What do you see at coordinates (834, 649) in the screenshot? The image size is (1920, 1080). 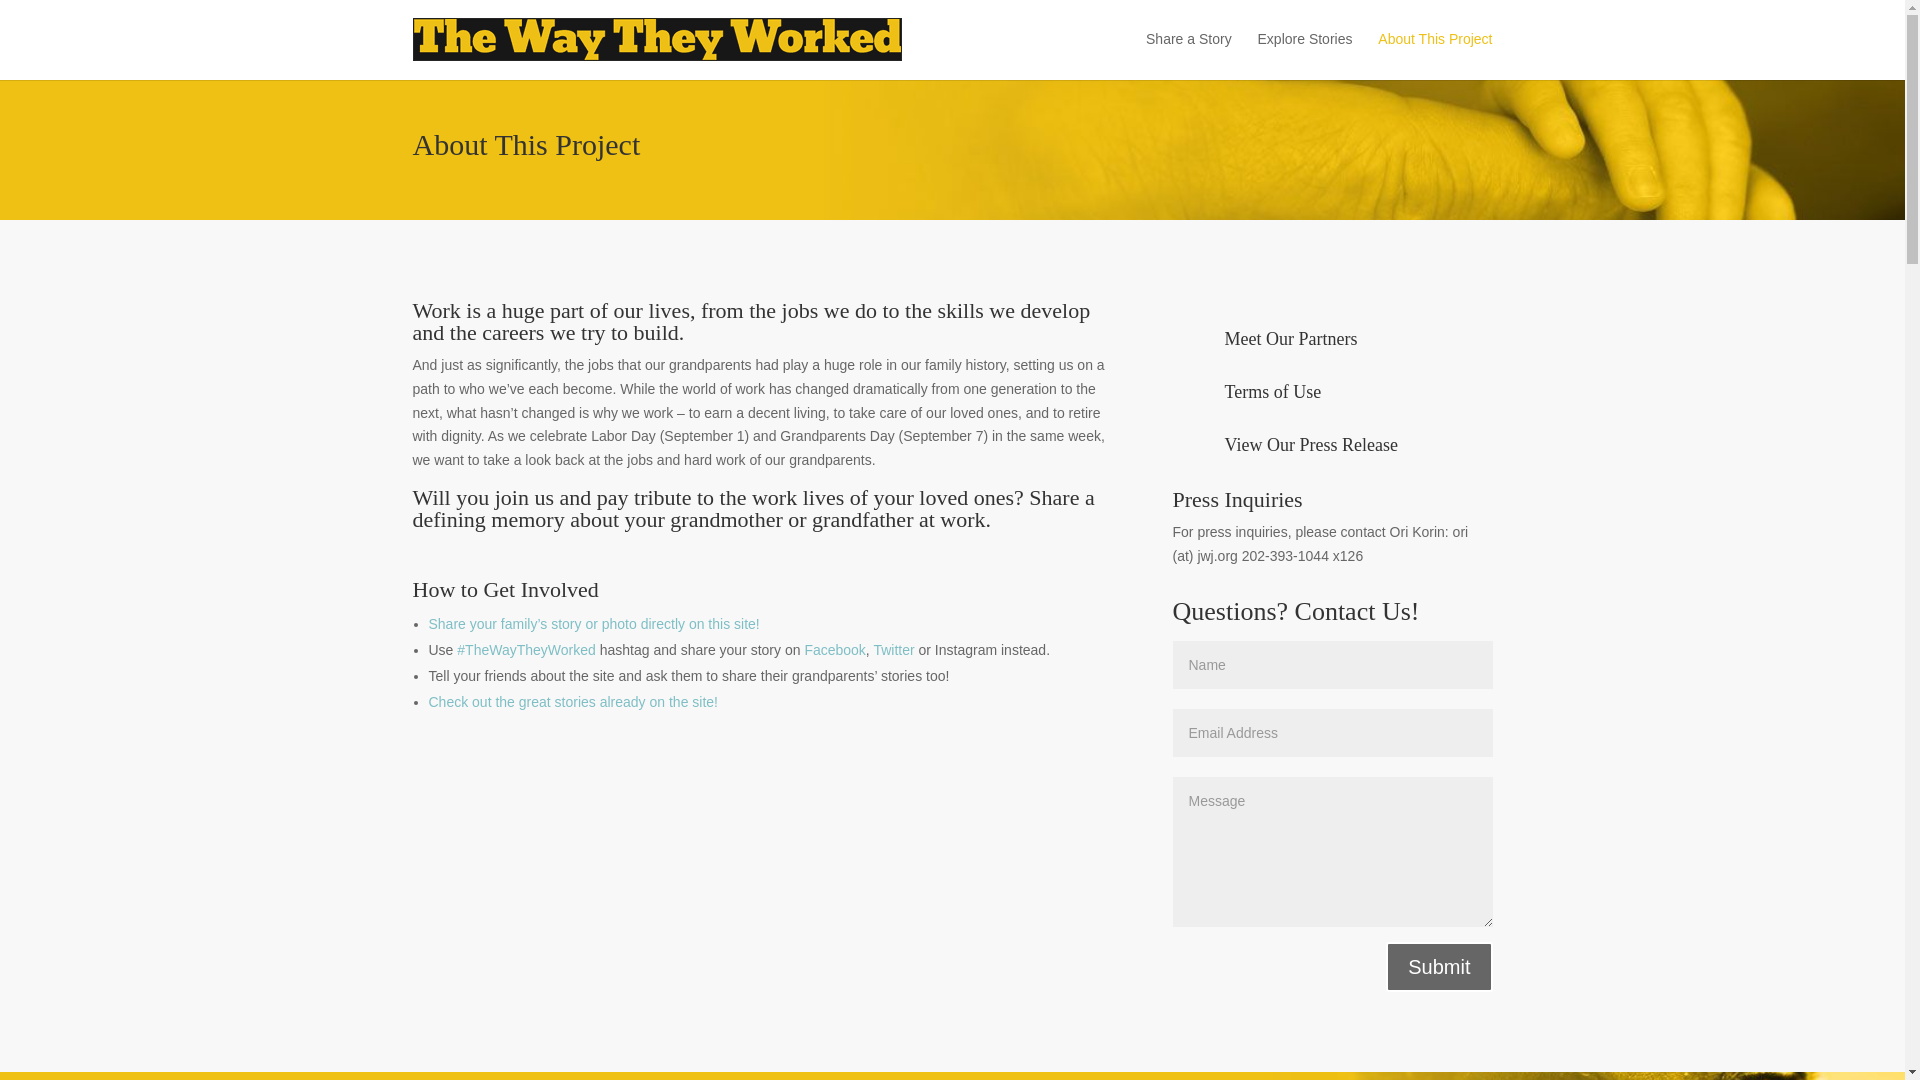 I see `Facebook` at bounding box center [834, 649].